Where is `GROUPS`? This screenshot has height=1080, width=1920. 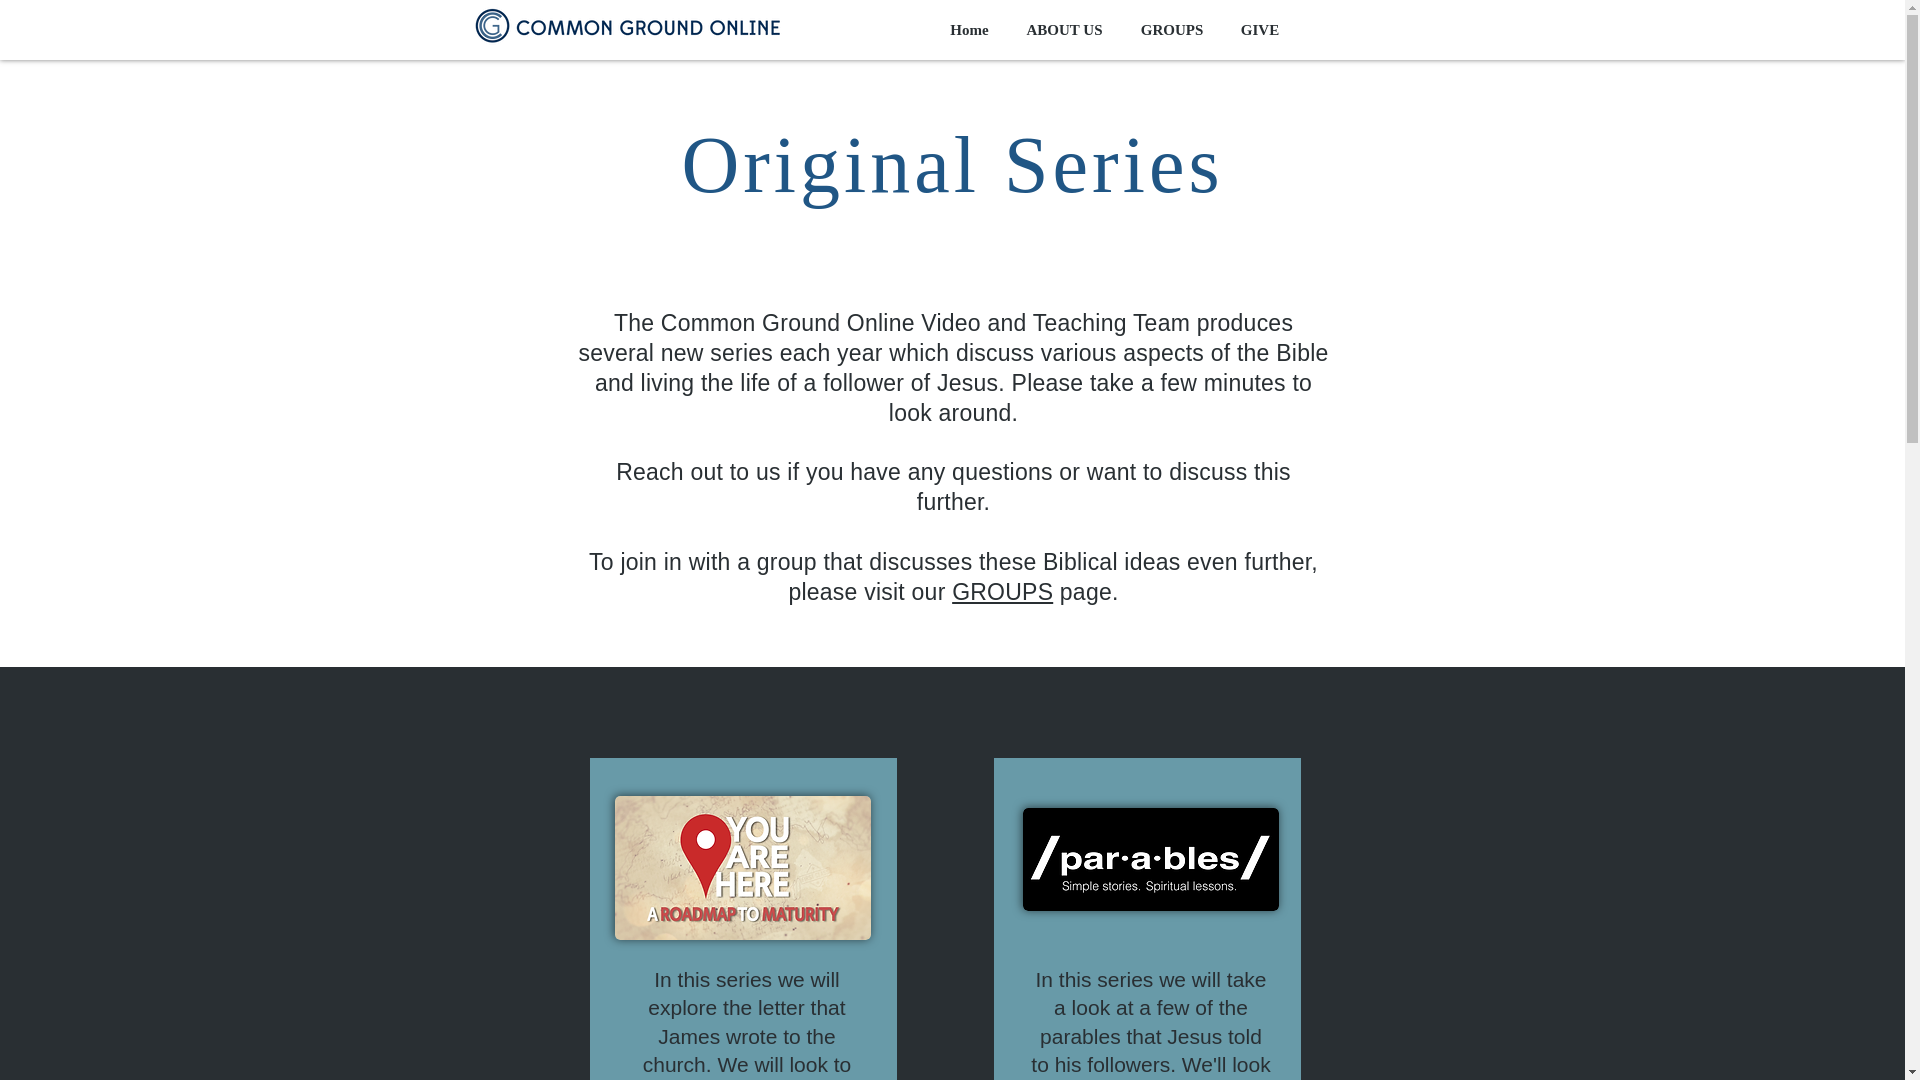
GROUPS is located at coordinates (1002, 591).